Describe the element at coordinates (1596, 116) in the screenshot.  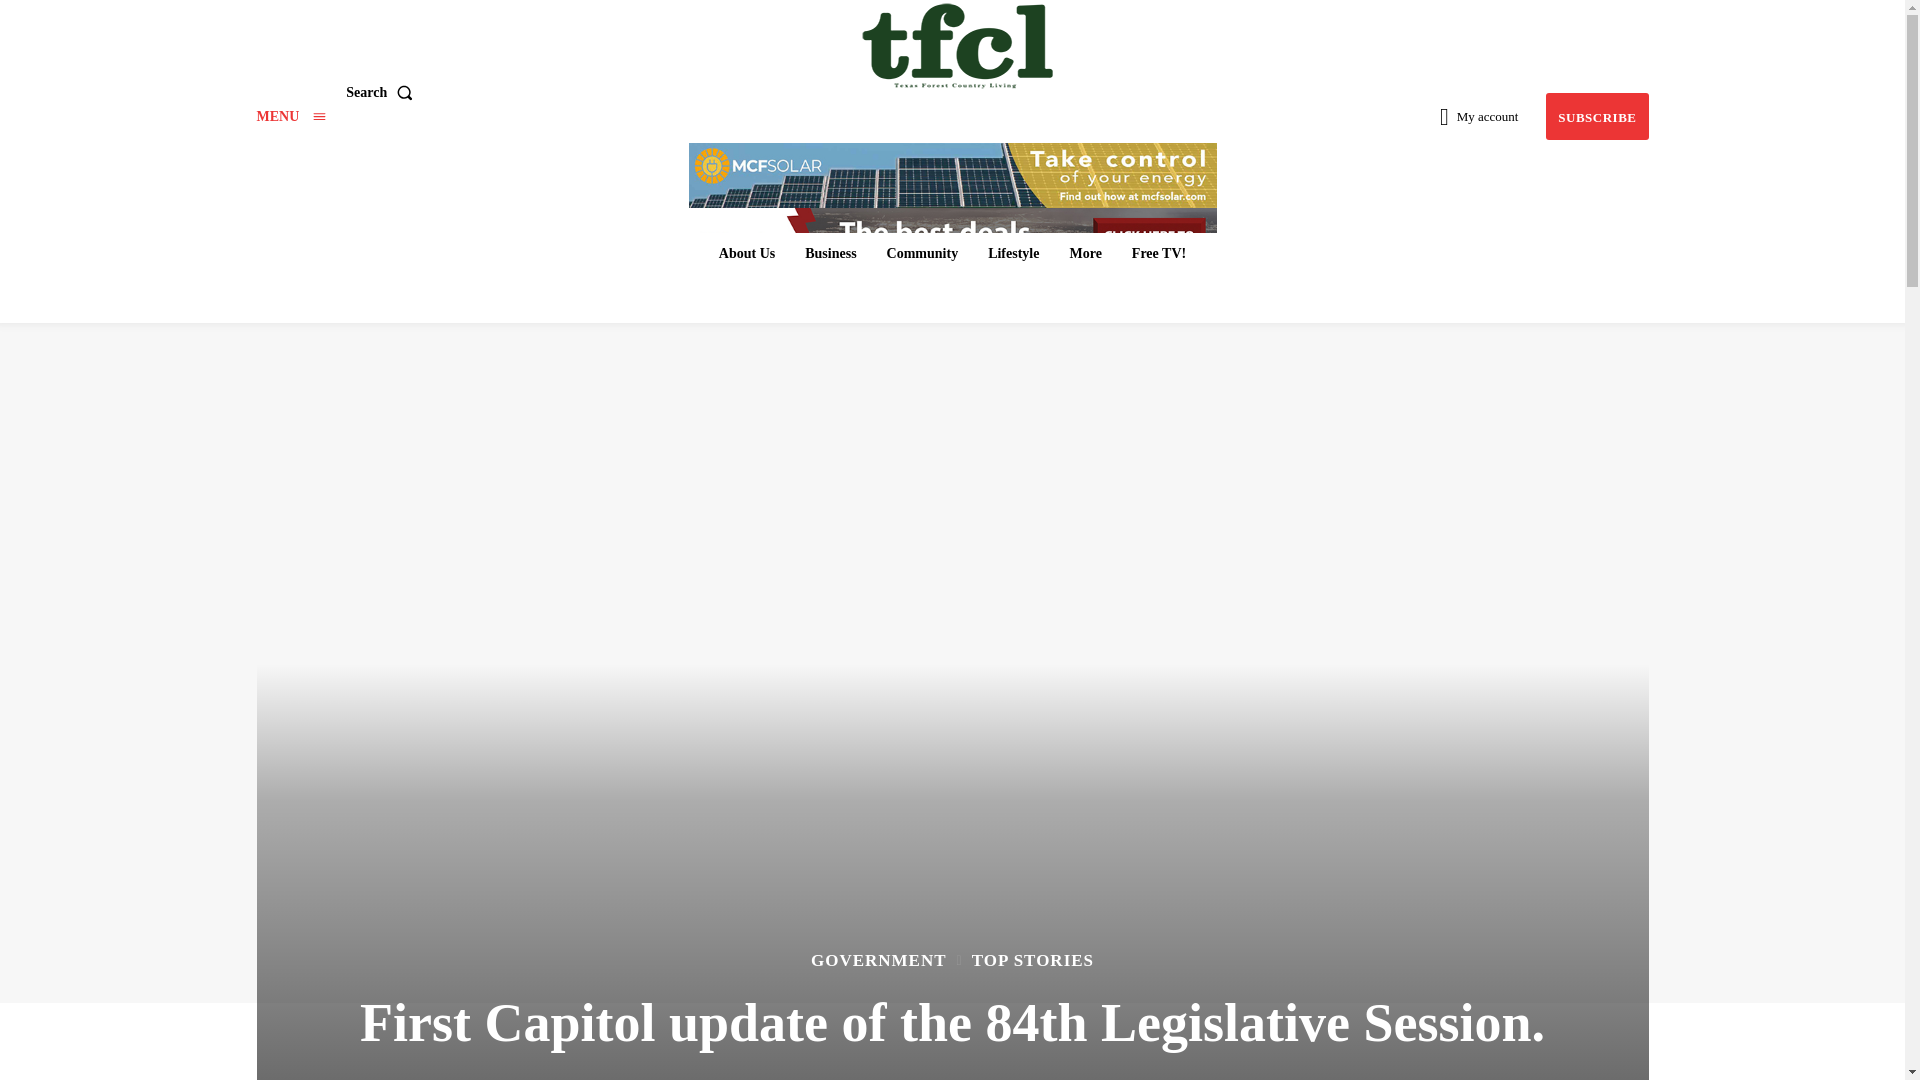
I see `Subscribe` at that location.